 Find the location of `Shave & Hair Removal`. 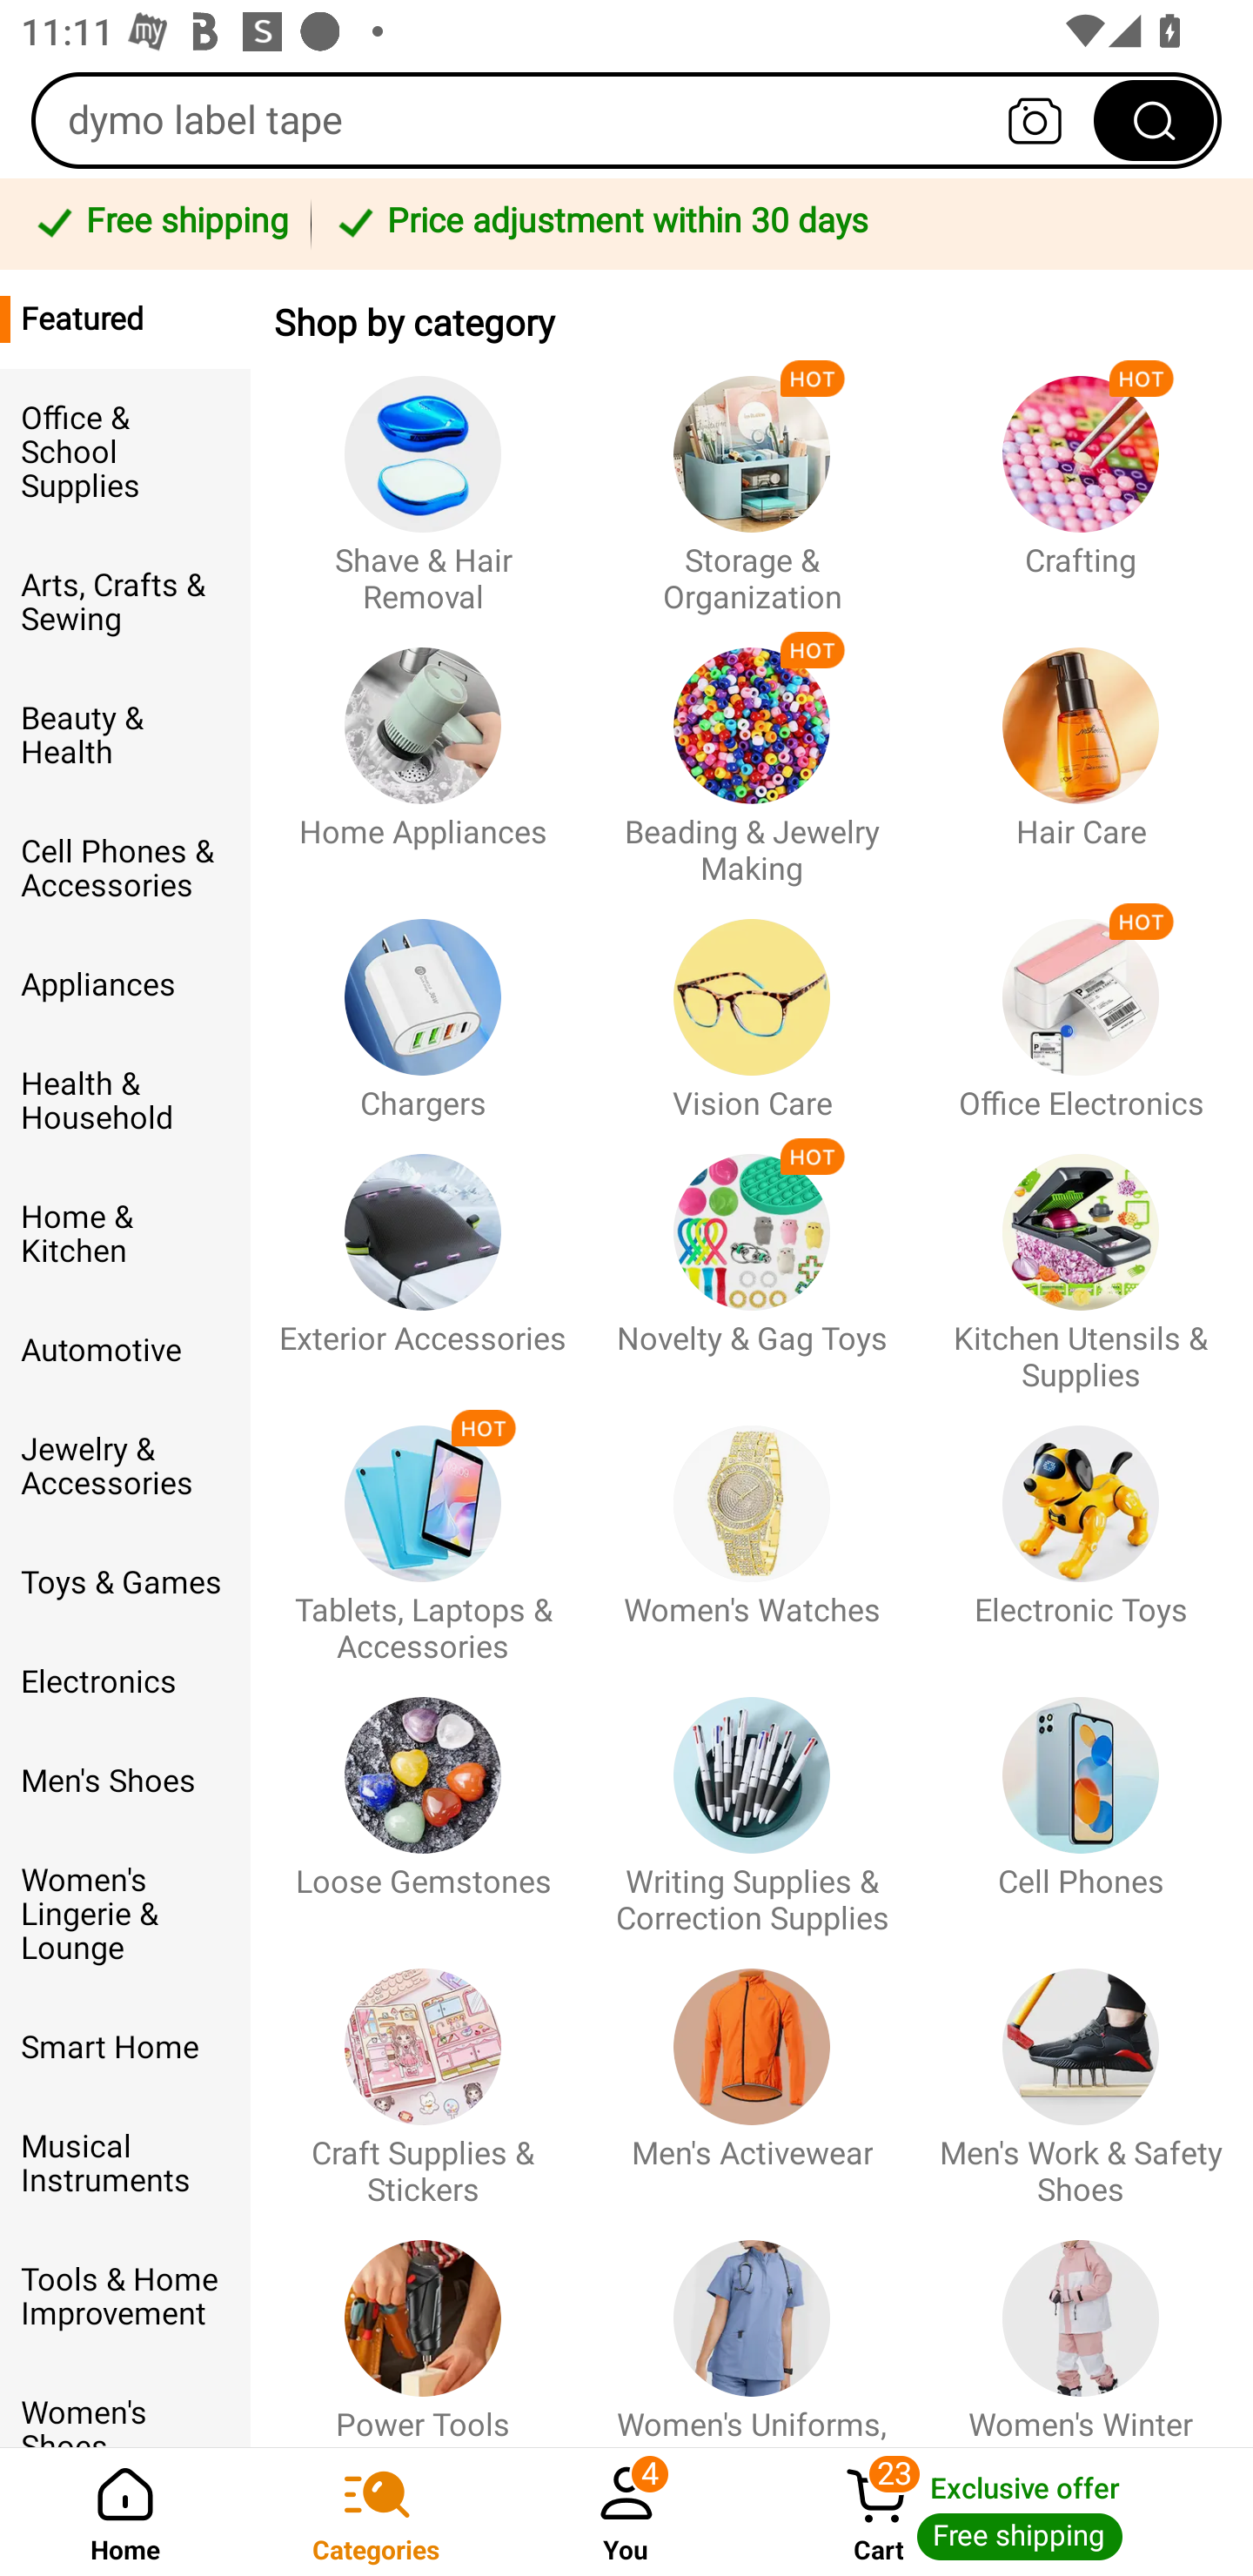

Shave & Hair Removal is located at coordinates (423, 480).